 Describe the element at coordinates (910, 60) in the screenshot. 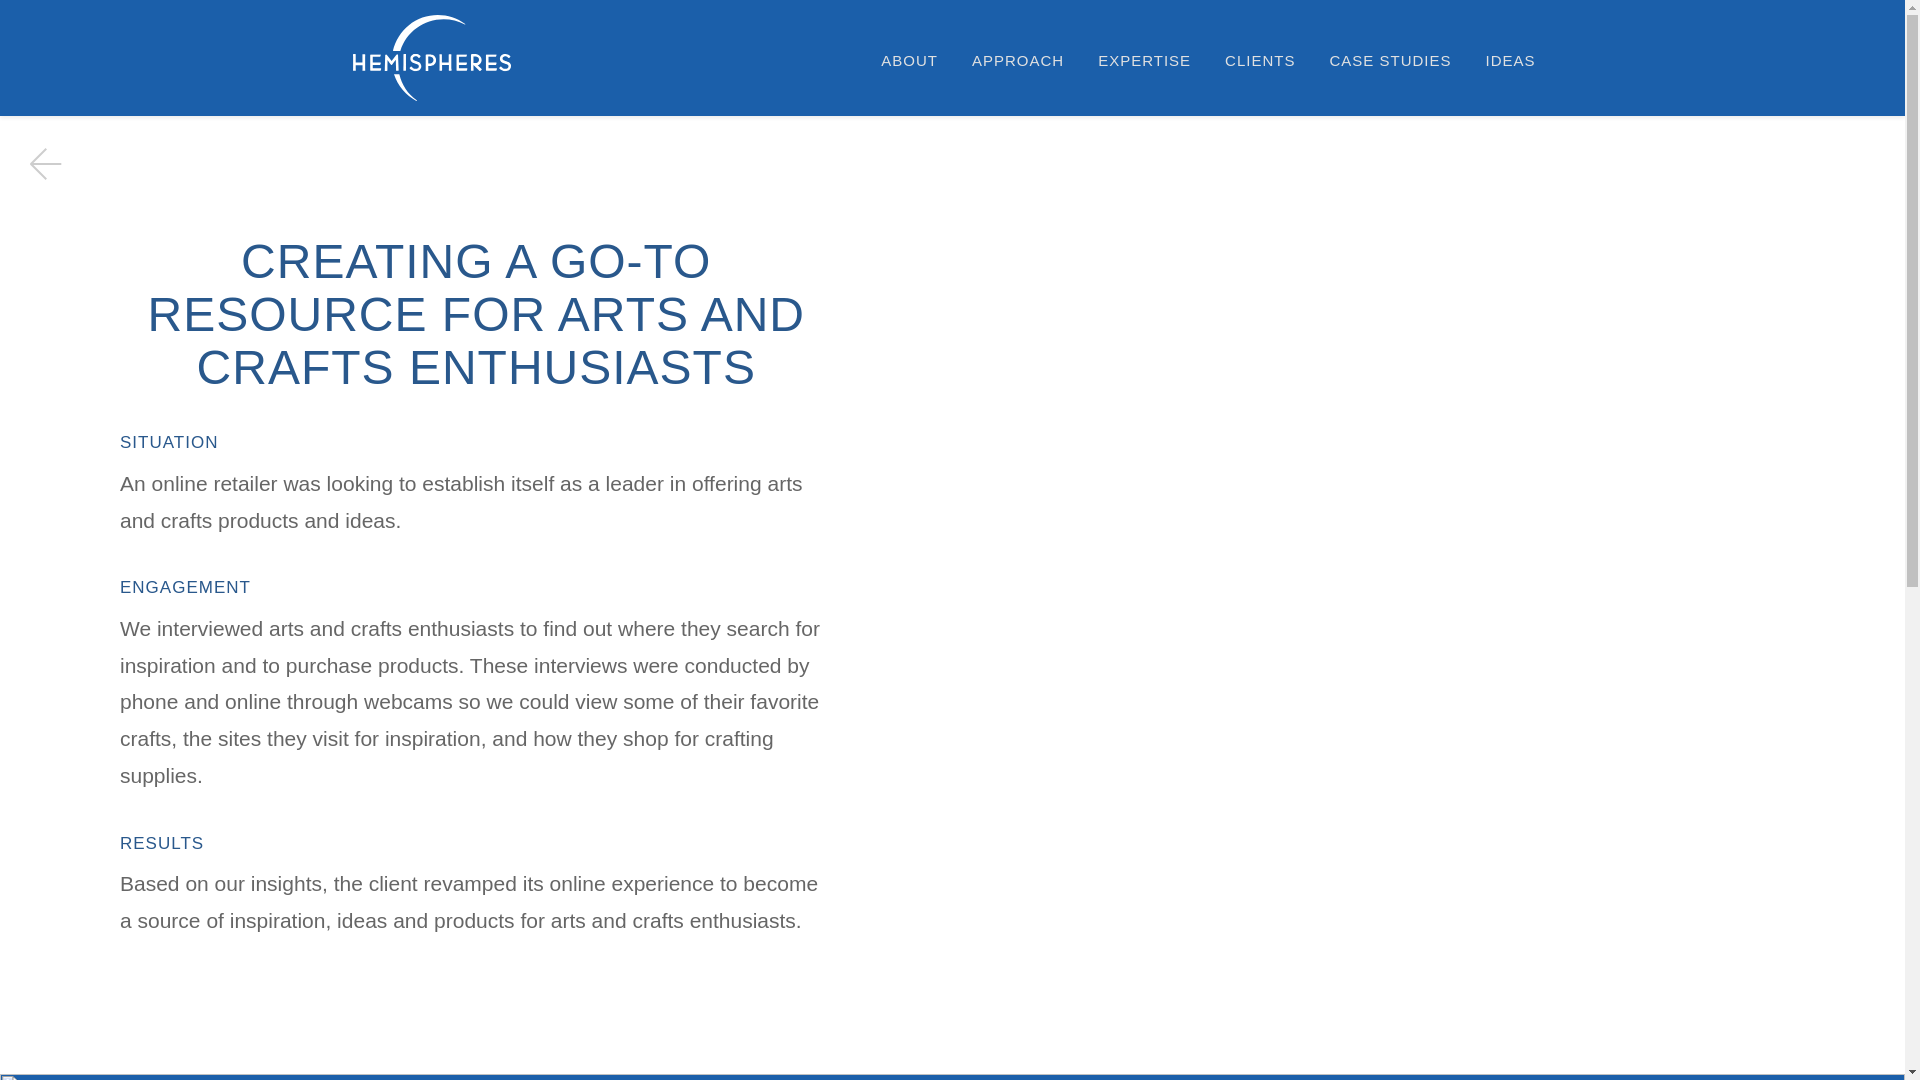

I see `ABOUT` at that location.